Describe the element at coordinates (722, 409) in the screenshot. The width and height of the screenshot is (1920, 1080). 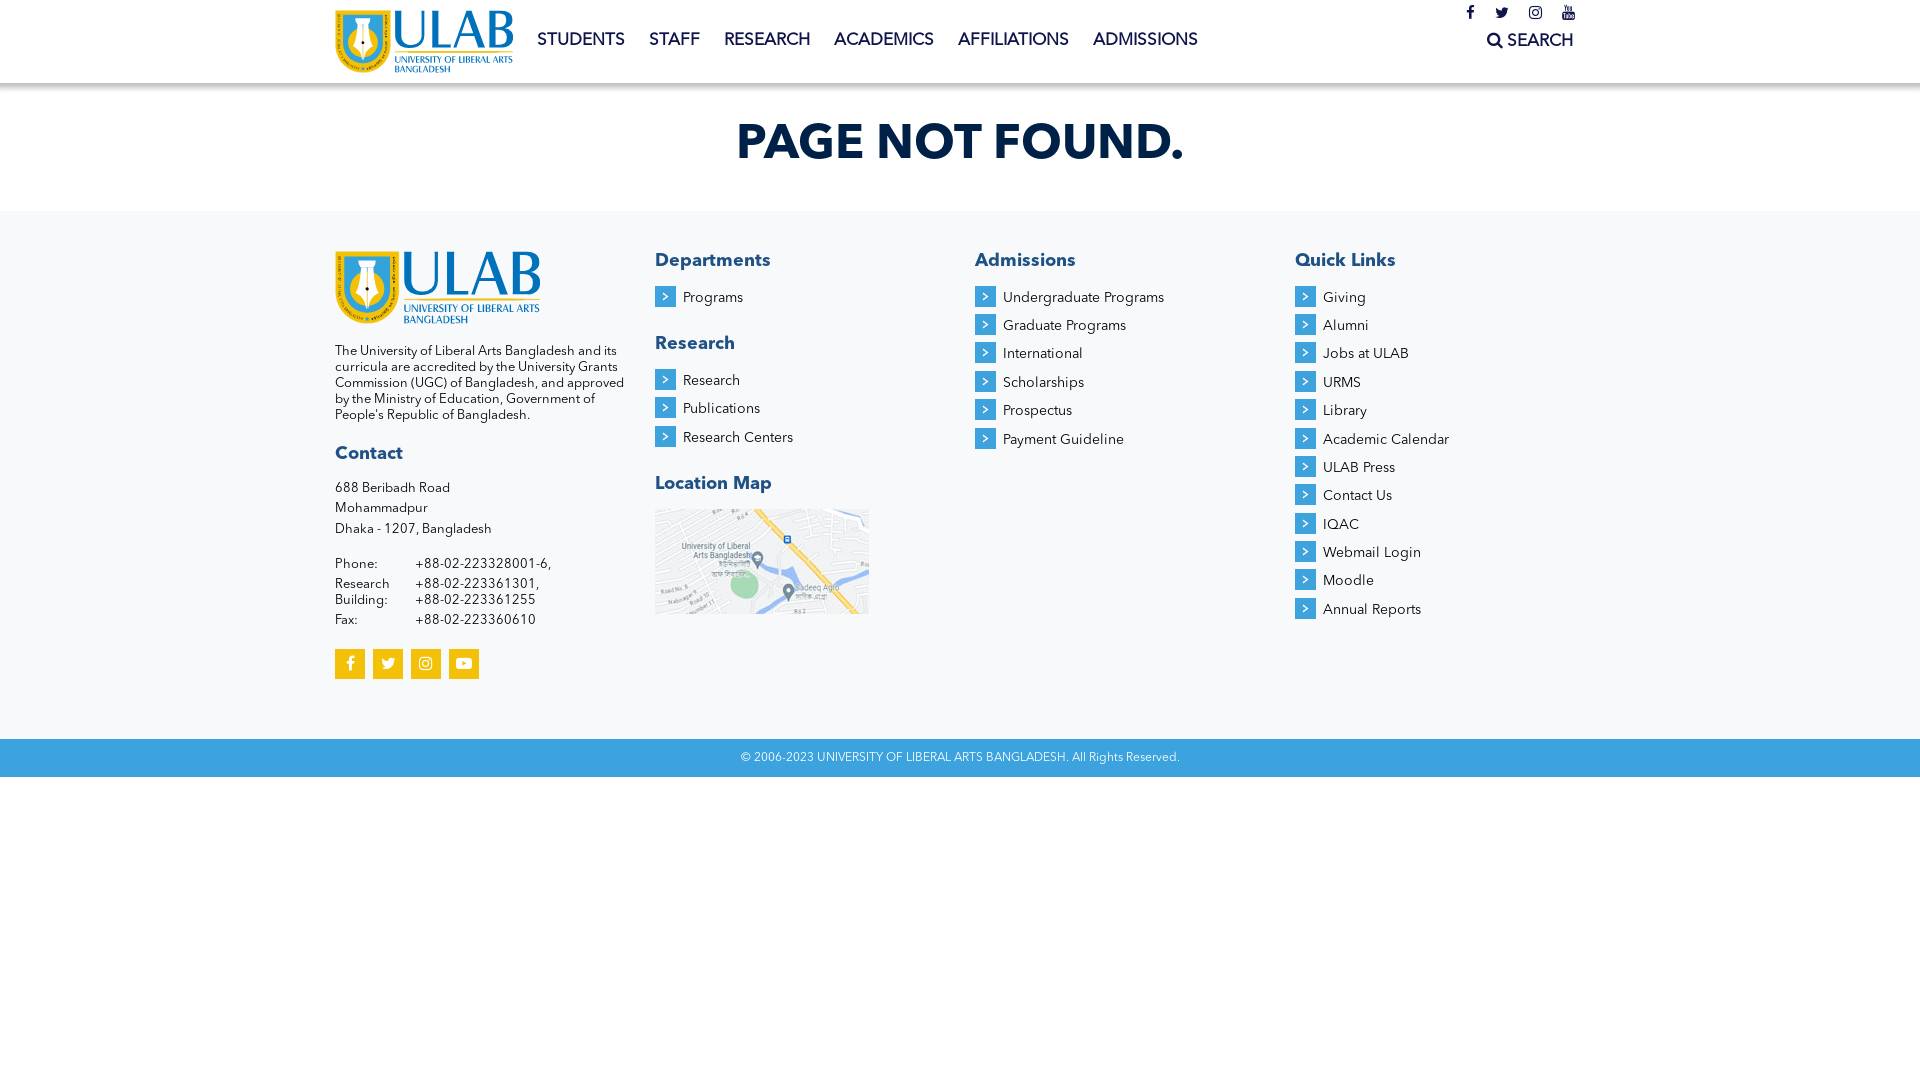
I see `Publications` at that location.